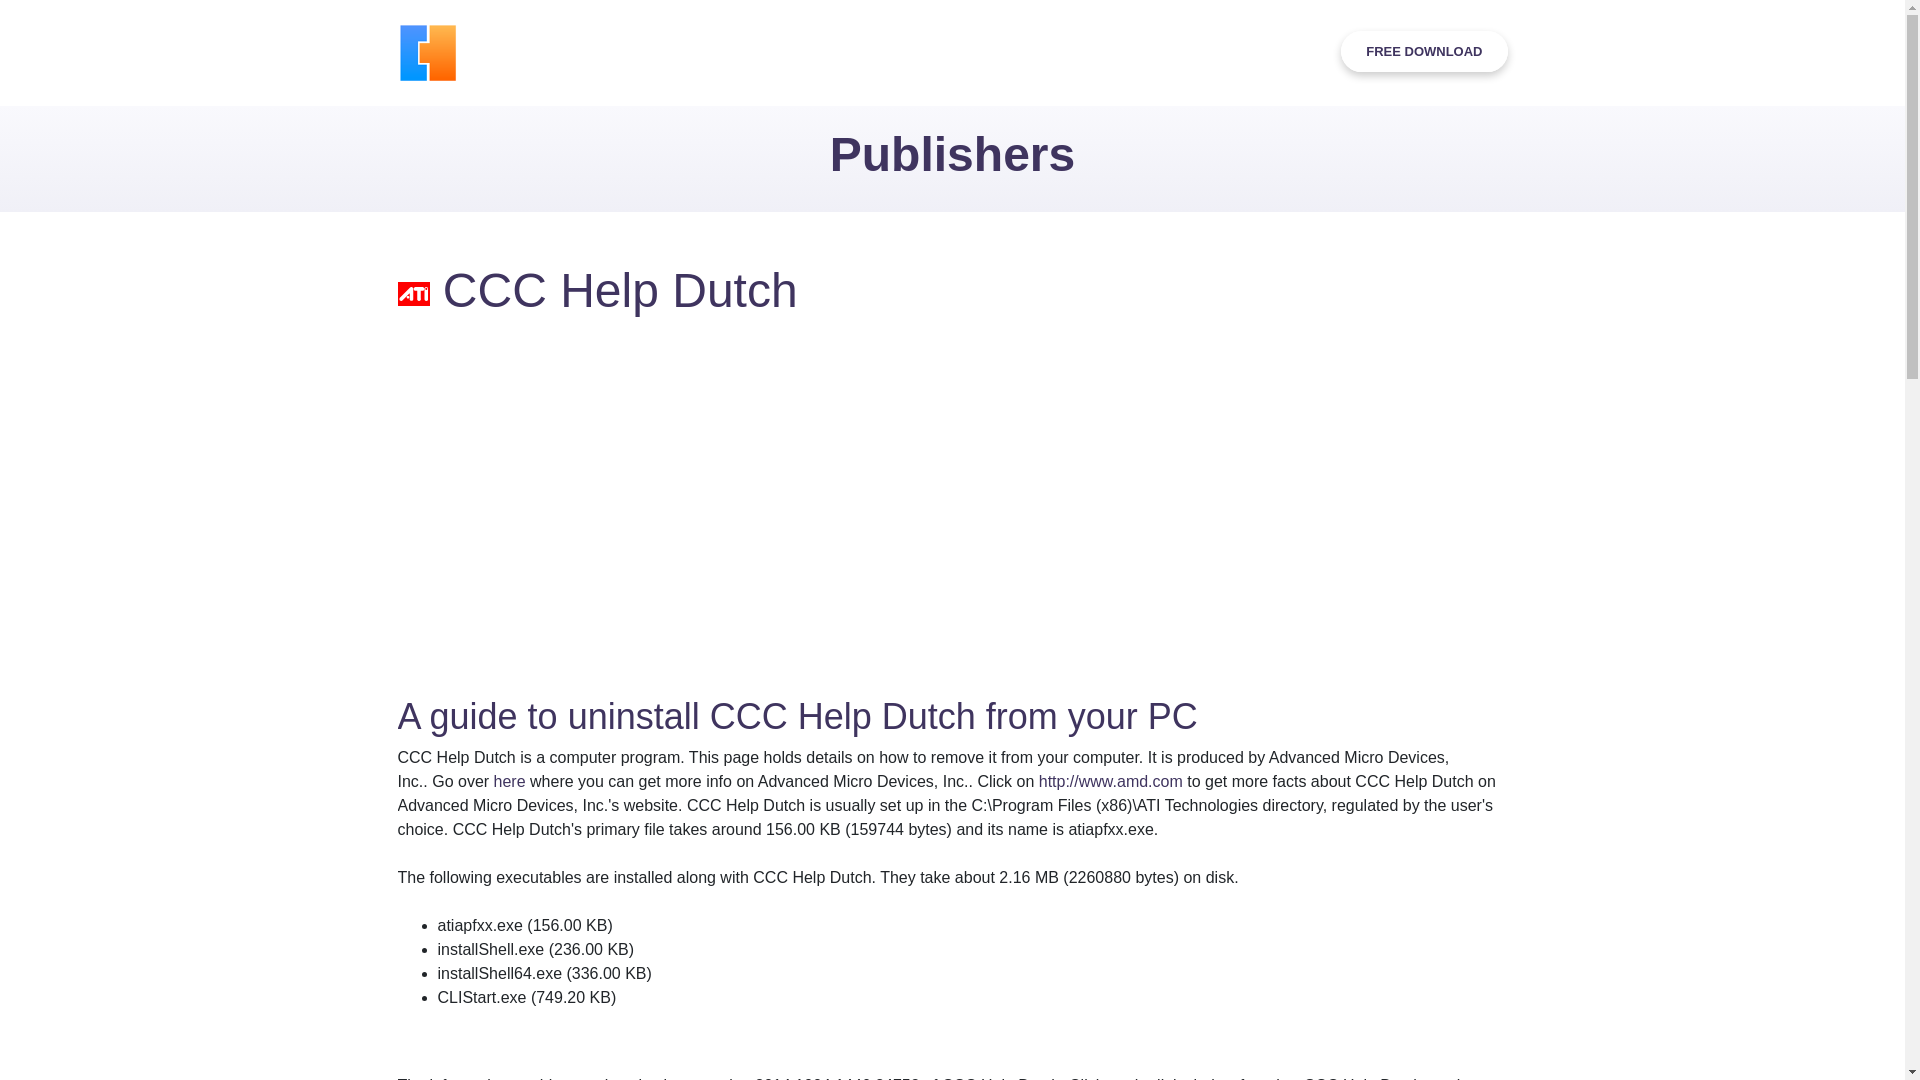 Image resolution: width=1920 pixels, height=1080 pixels. Describe the element at coordinates (730, 52) in the screenshot. I see `Features` at that location.